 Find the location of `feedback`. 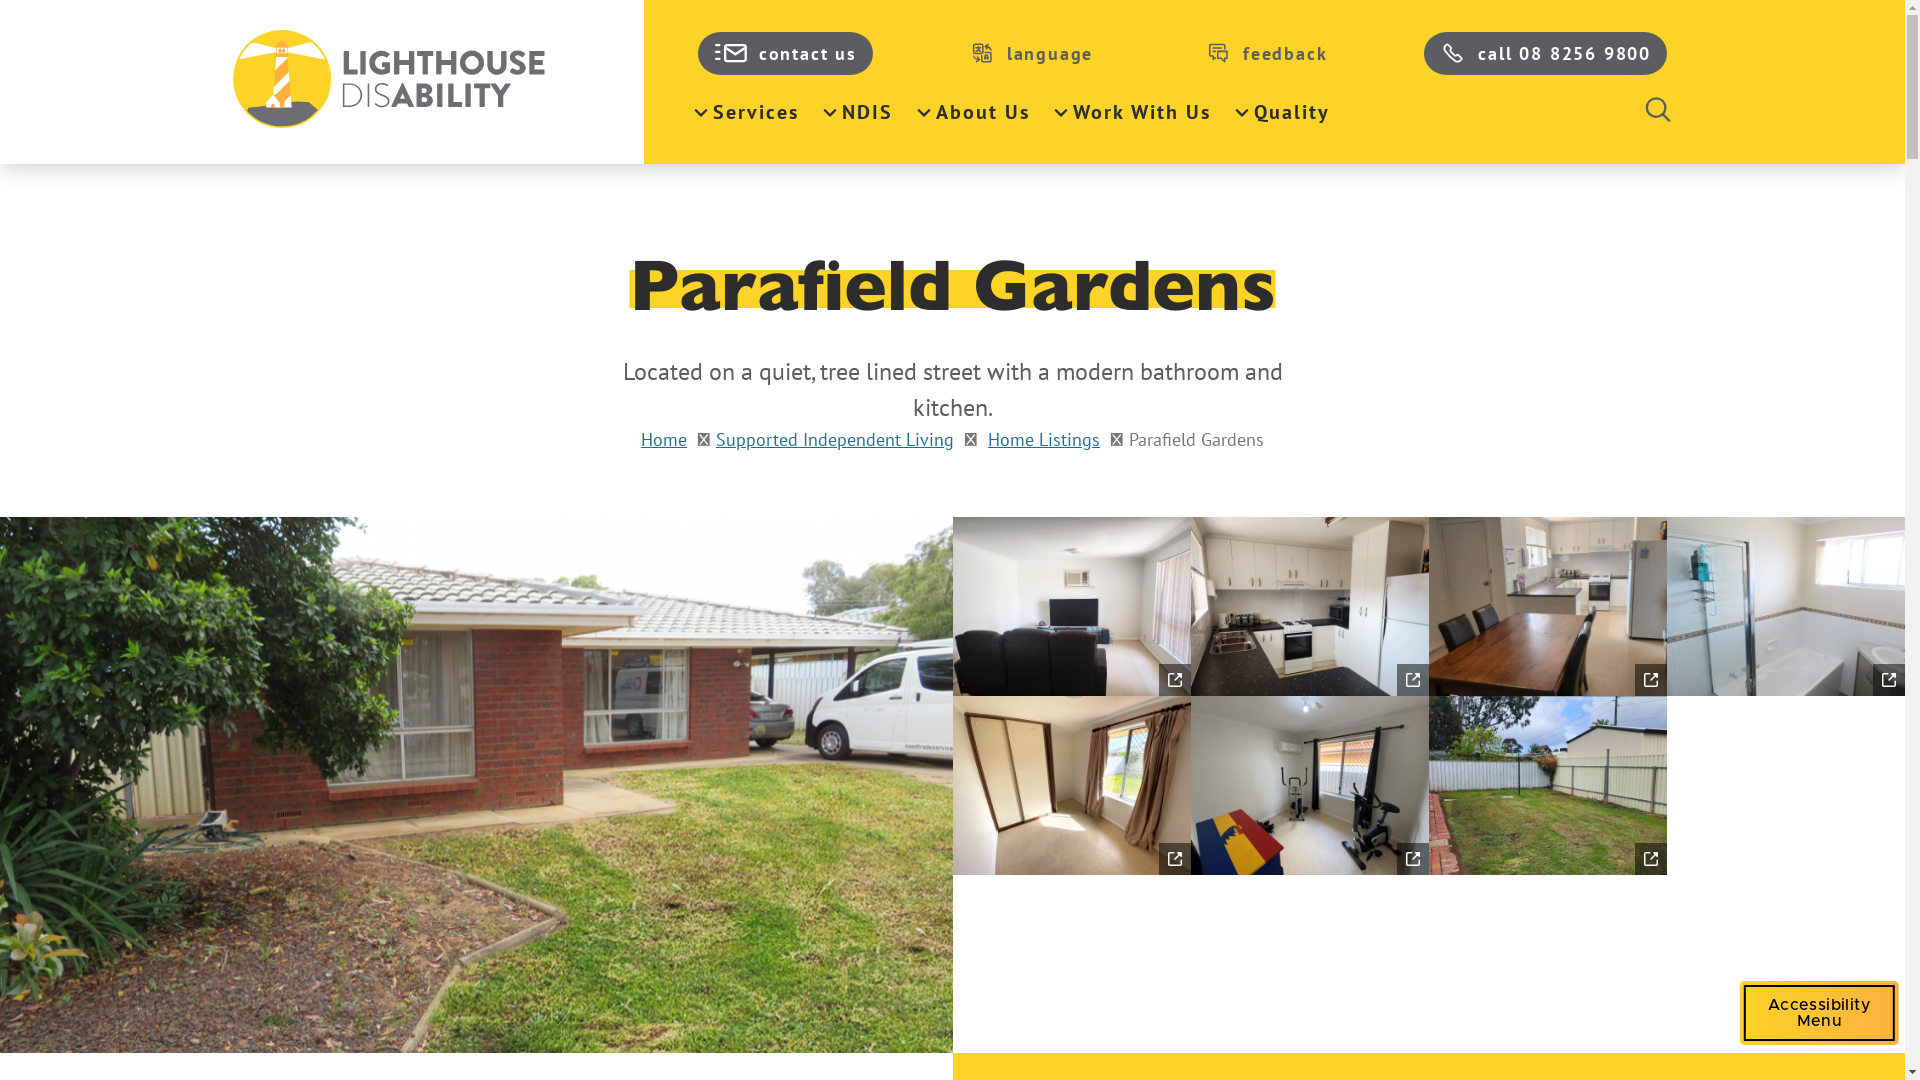

feedback is located at coordinates (1266, 54).